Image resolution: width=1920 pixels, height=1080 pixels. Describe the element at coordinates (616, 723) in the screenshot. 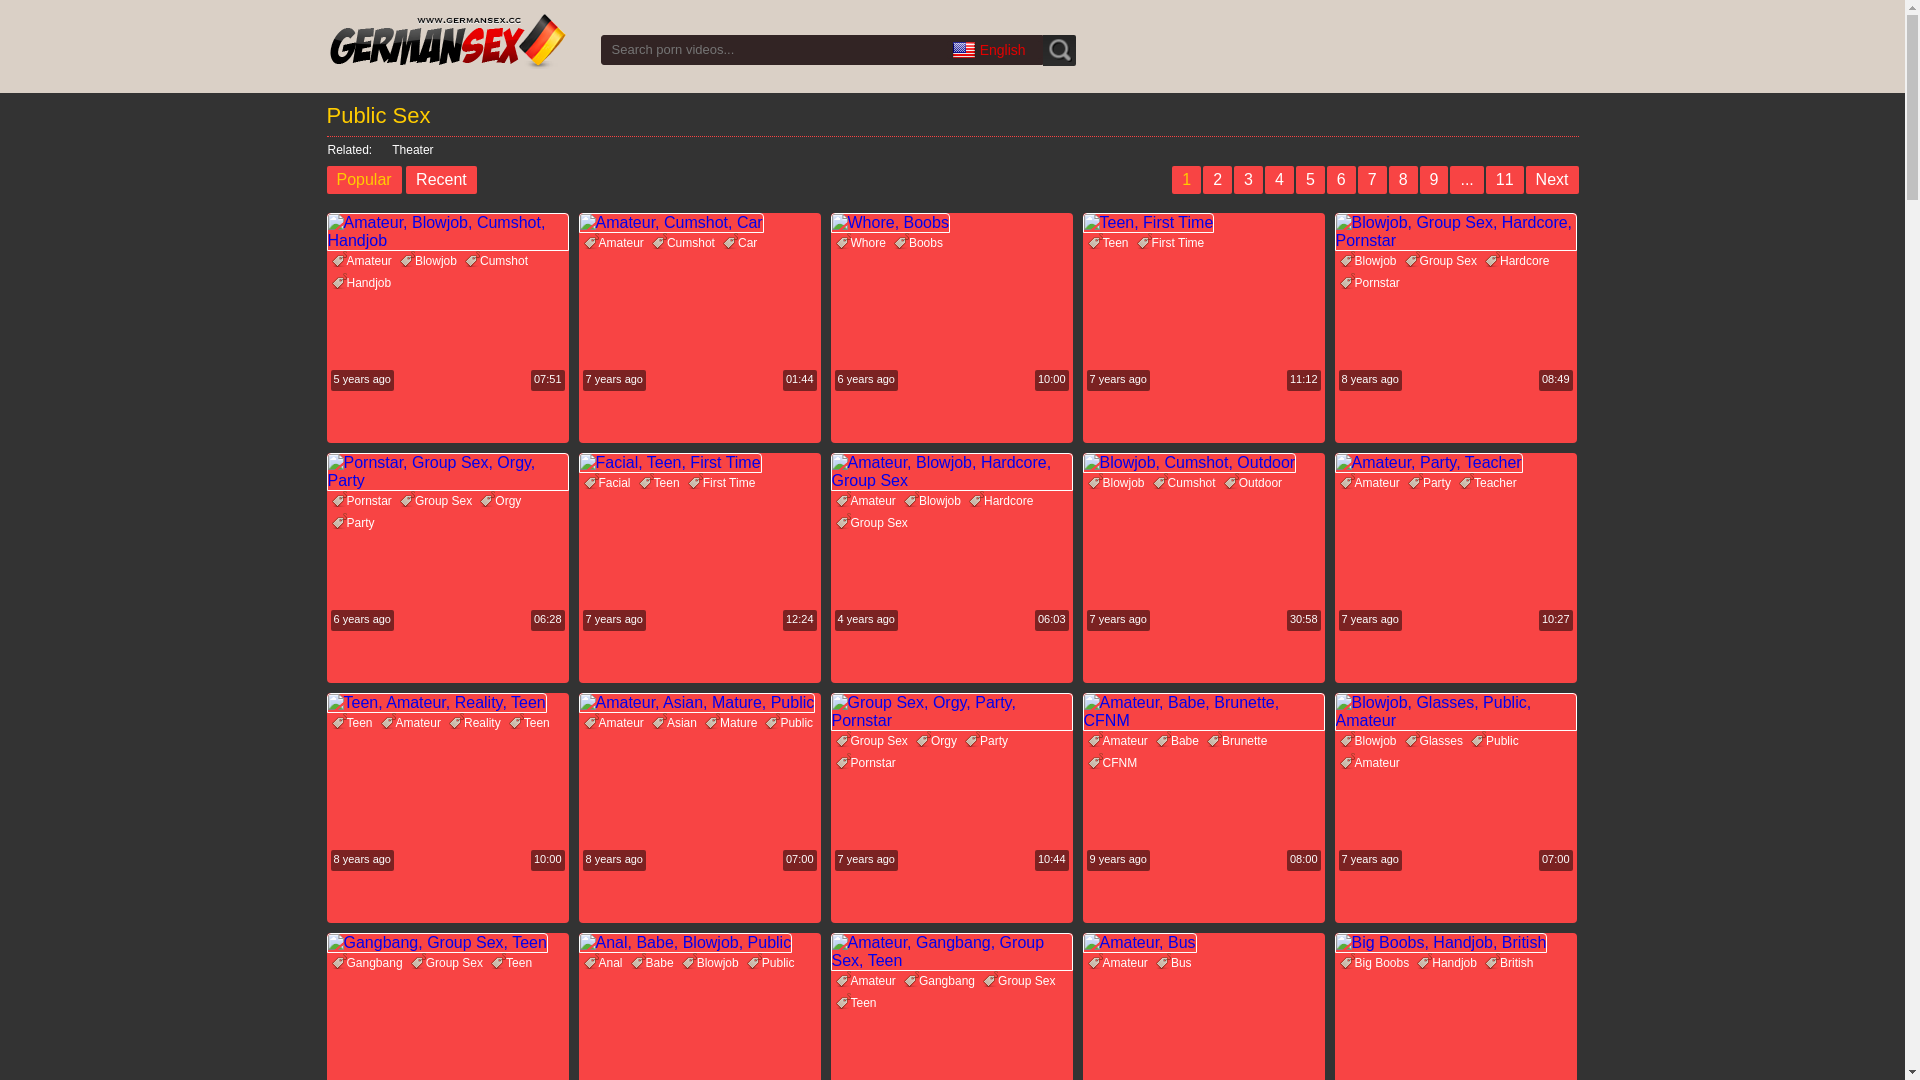

I see `Amateur` at that location.